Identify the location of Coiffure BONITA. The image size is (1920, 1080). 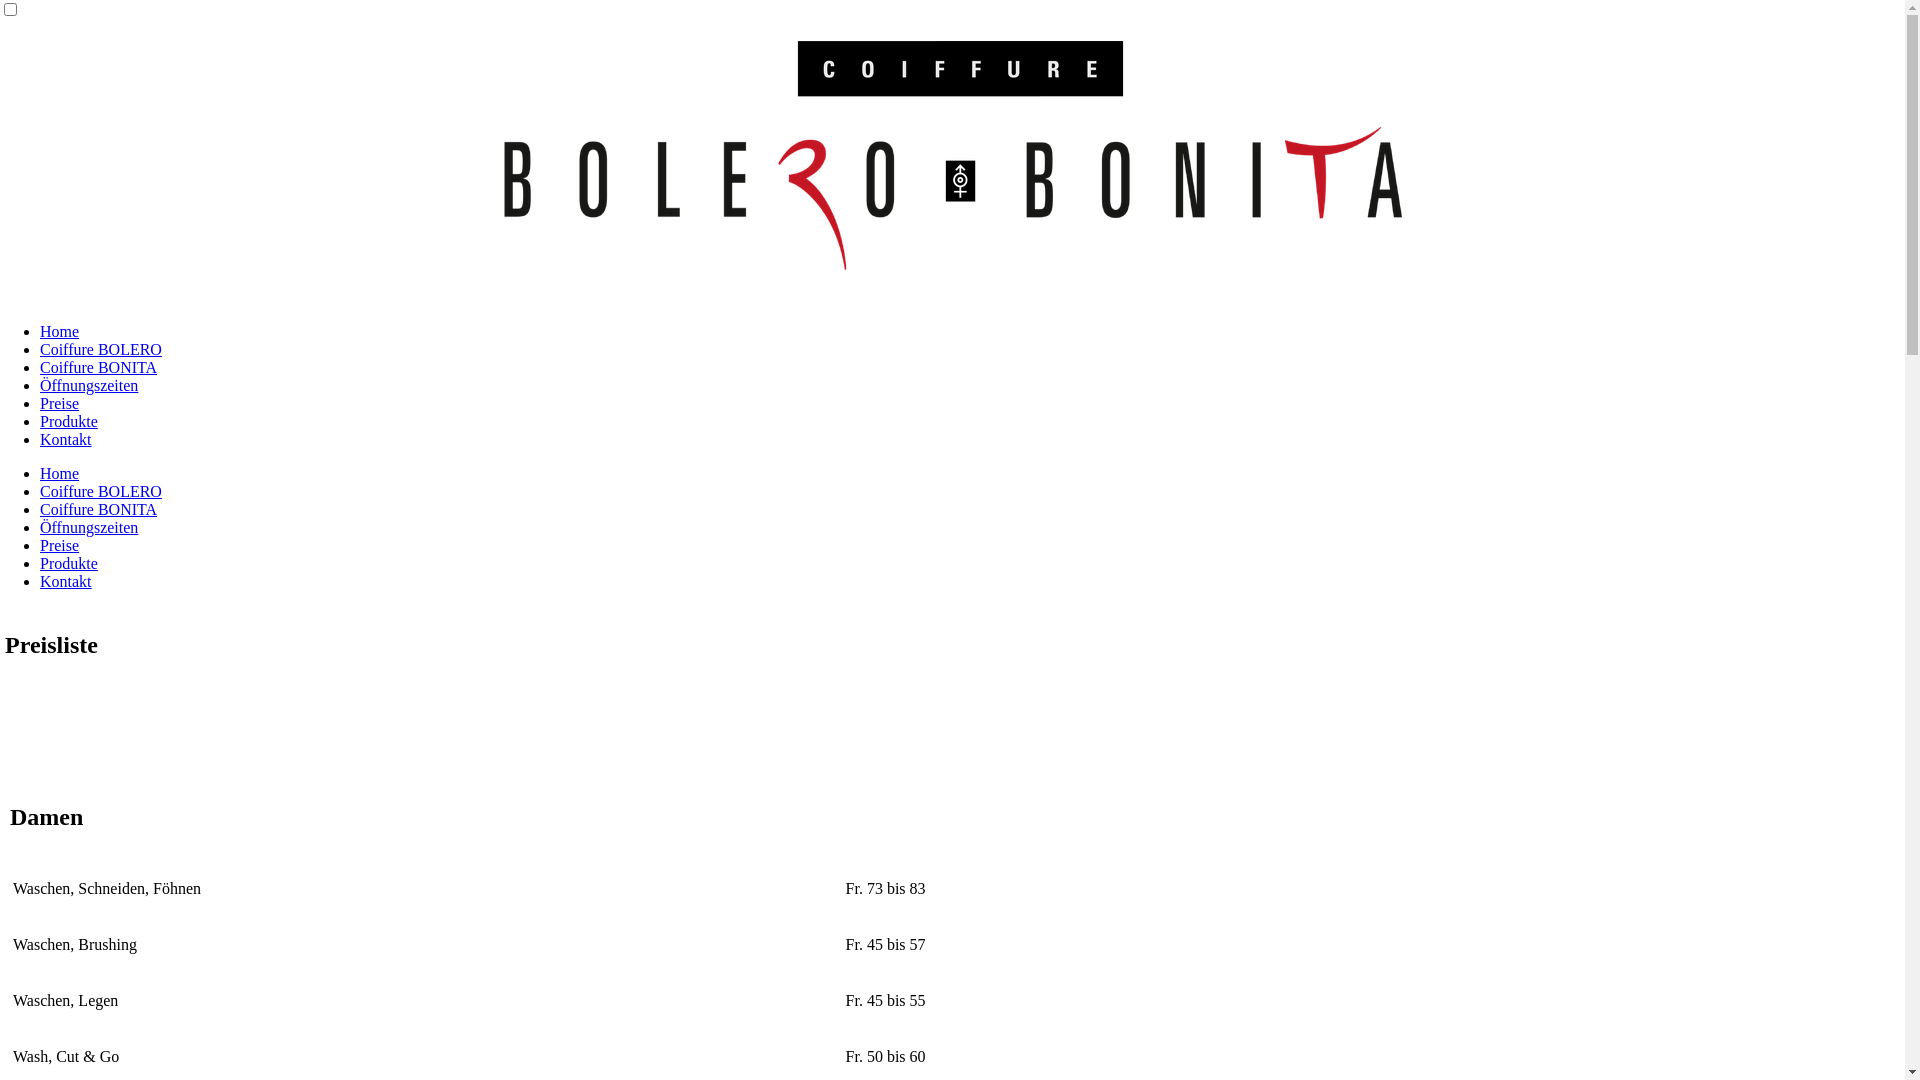
(98, 510).